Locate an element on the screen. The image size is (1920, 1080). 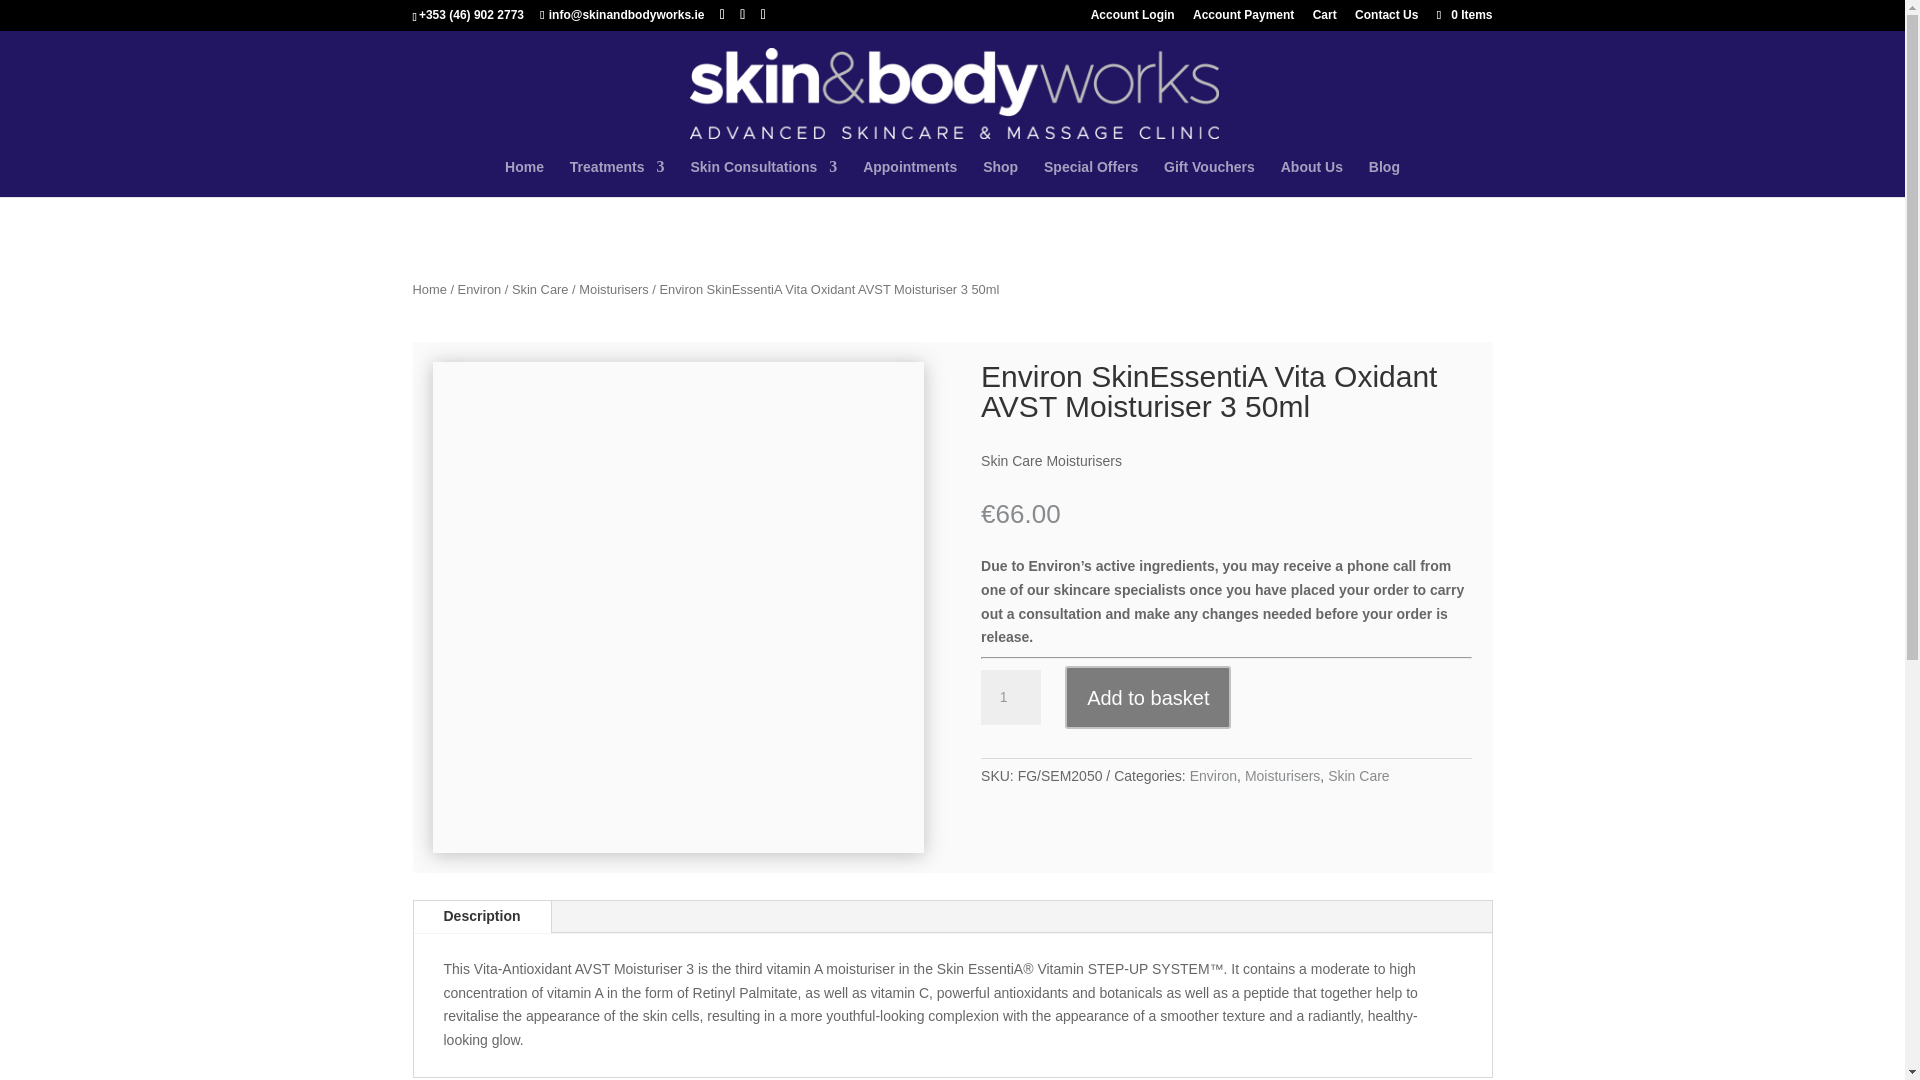
Account Login is located at coordinates (1132, 19).